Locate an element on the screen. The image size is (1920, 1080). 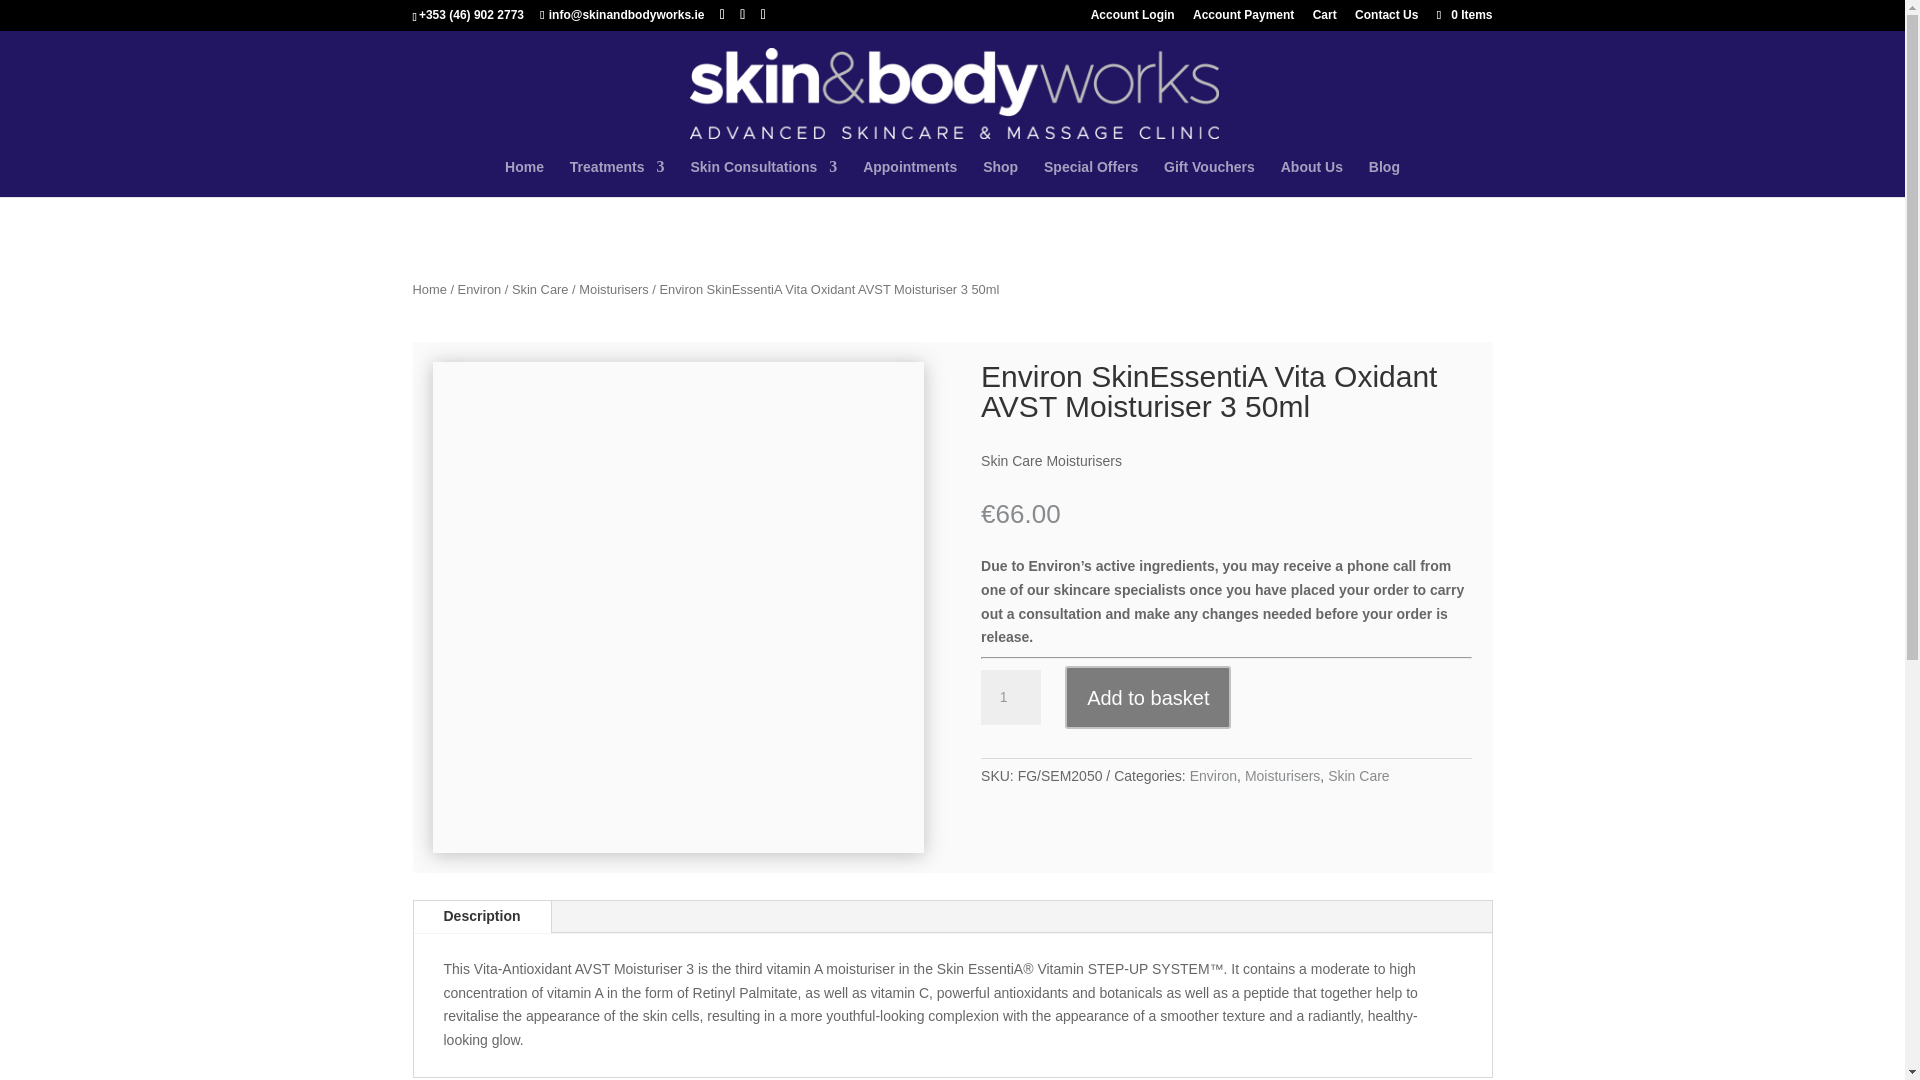
Account Login is located at coordinates (1132, 19).